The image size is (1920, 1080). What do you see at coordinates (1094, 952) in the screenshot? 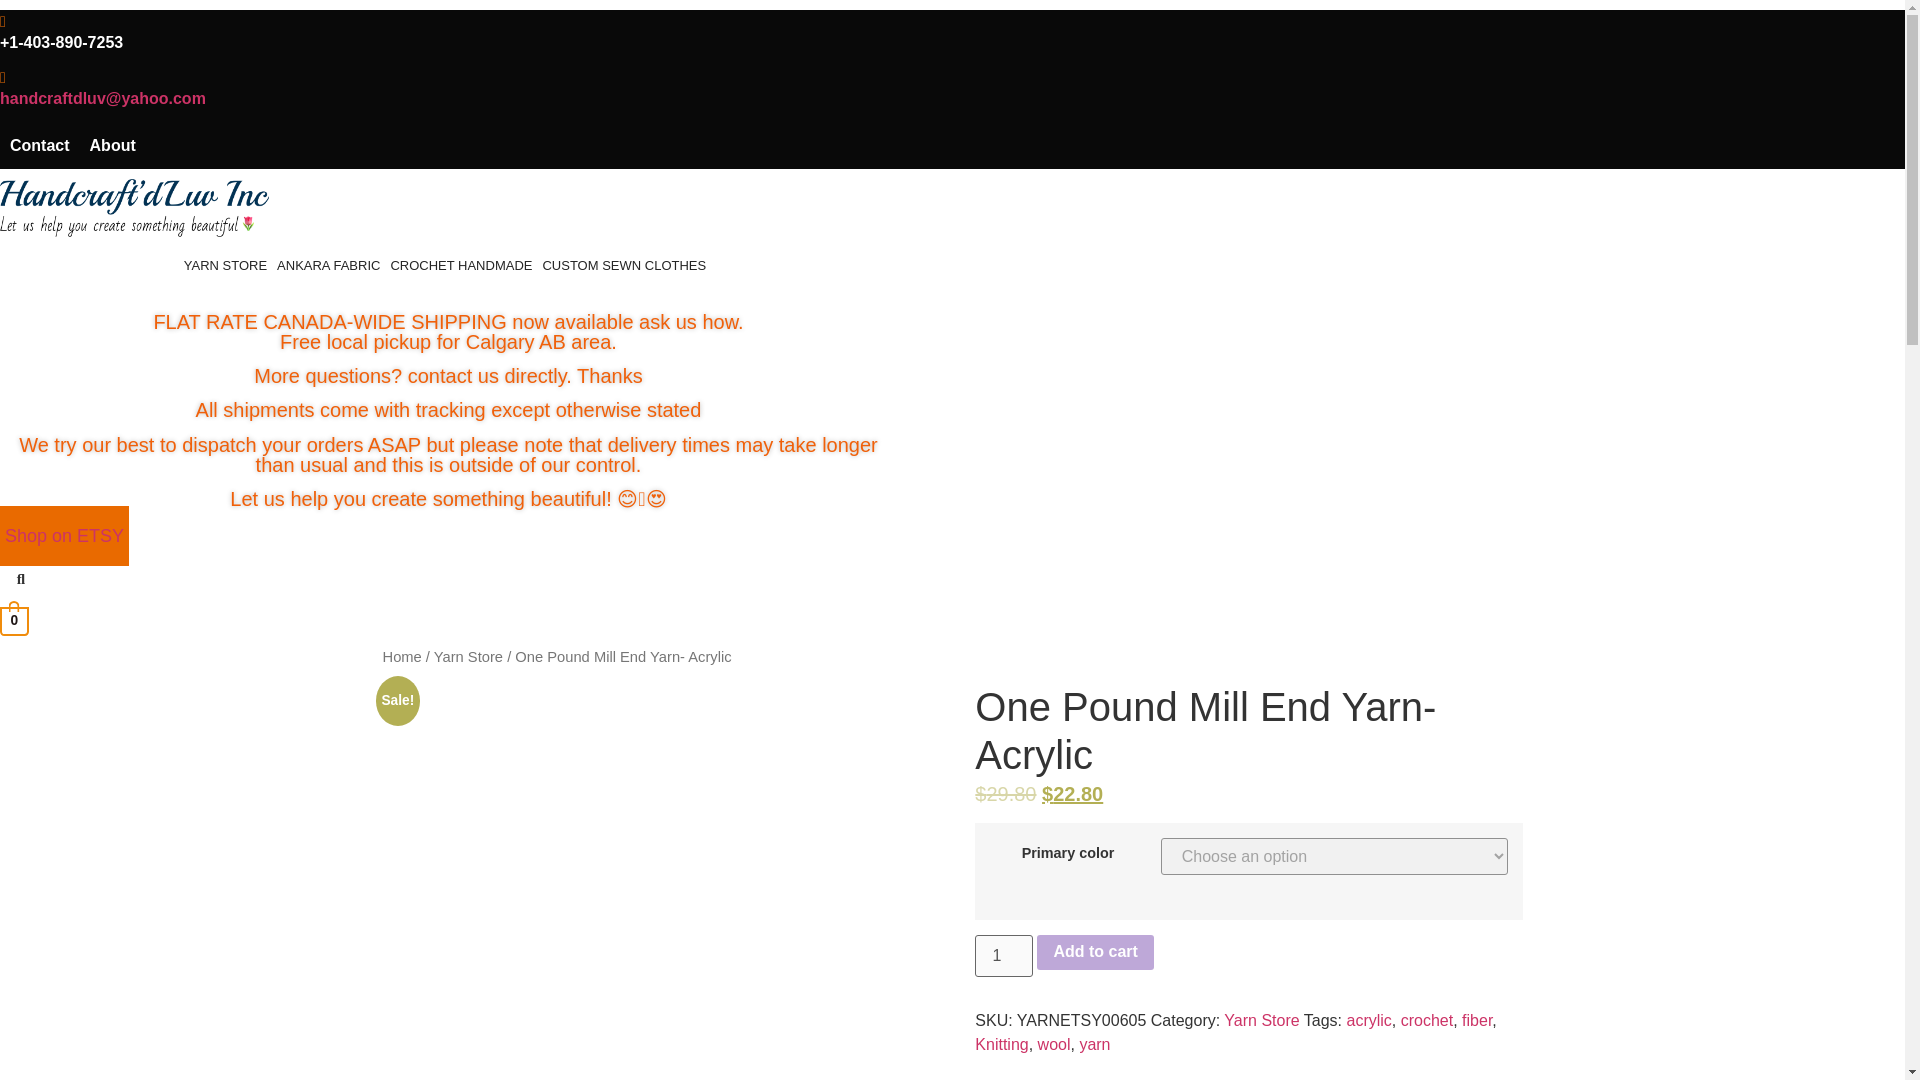
I see `Add to cart` at bounding box center [1094, 952].